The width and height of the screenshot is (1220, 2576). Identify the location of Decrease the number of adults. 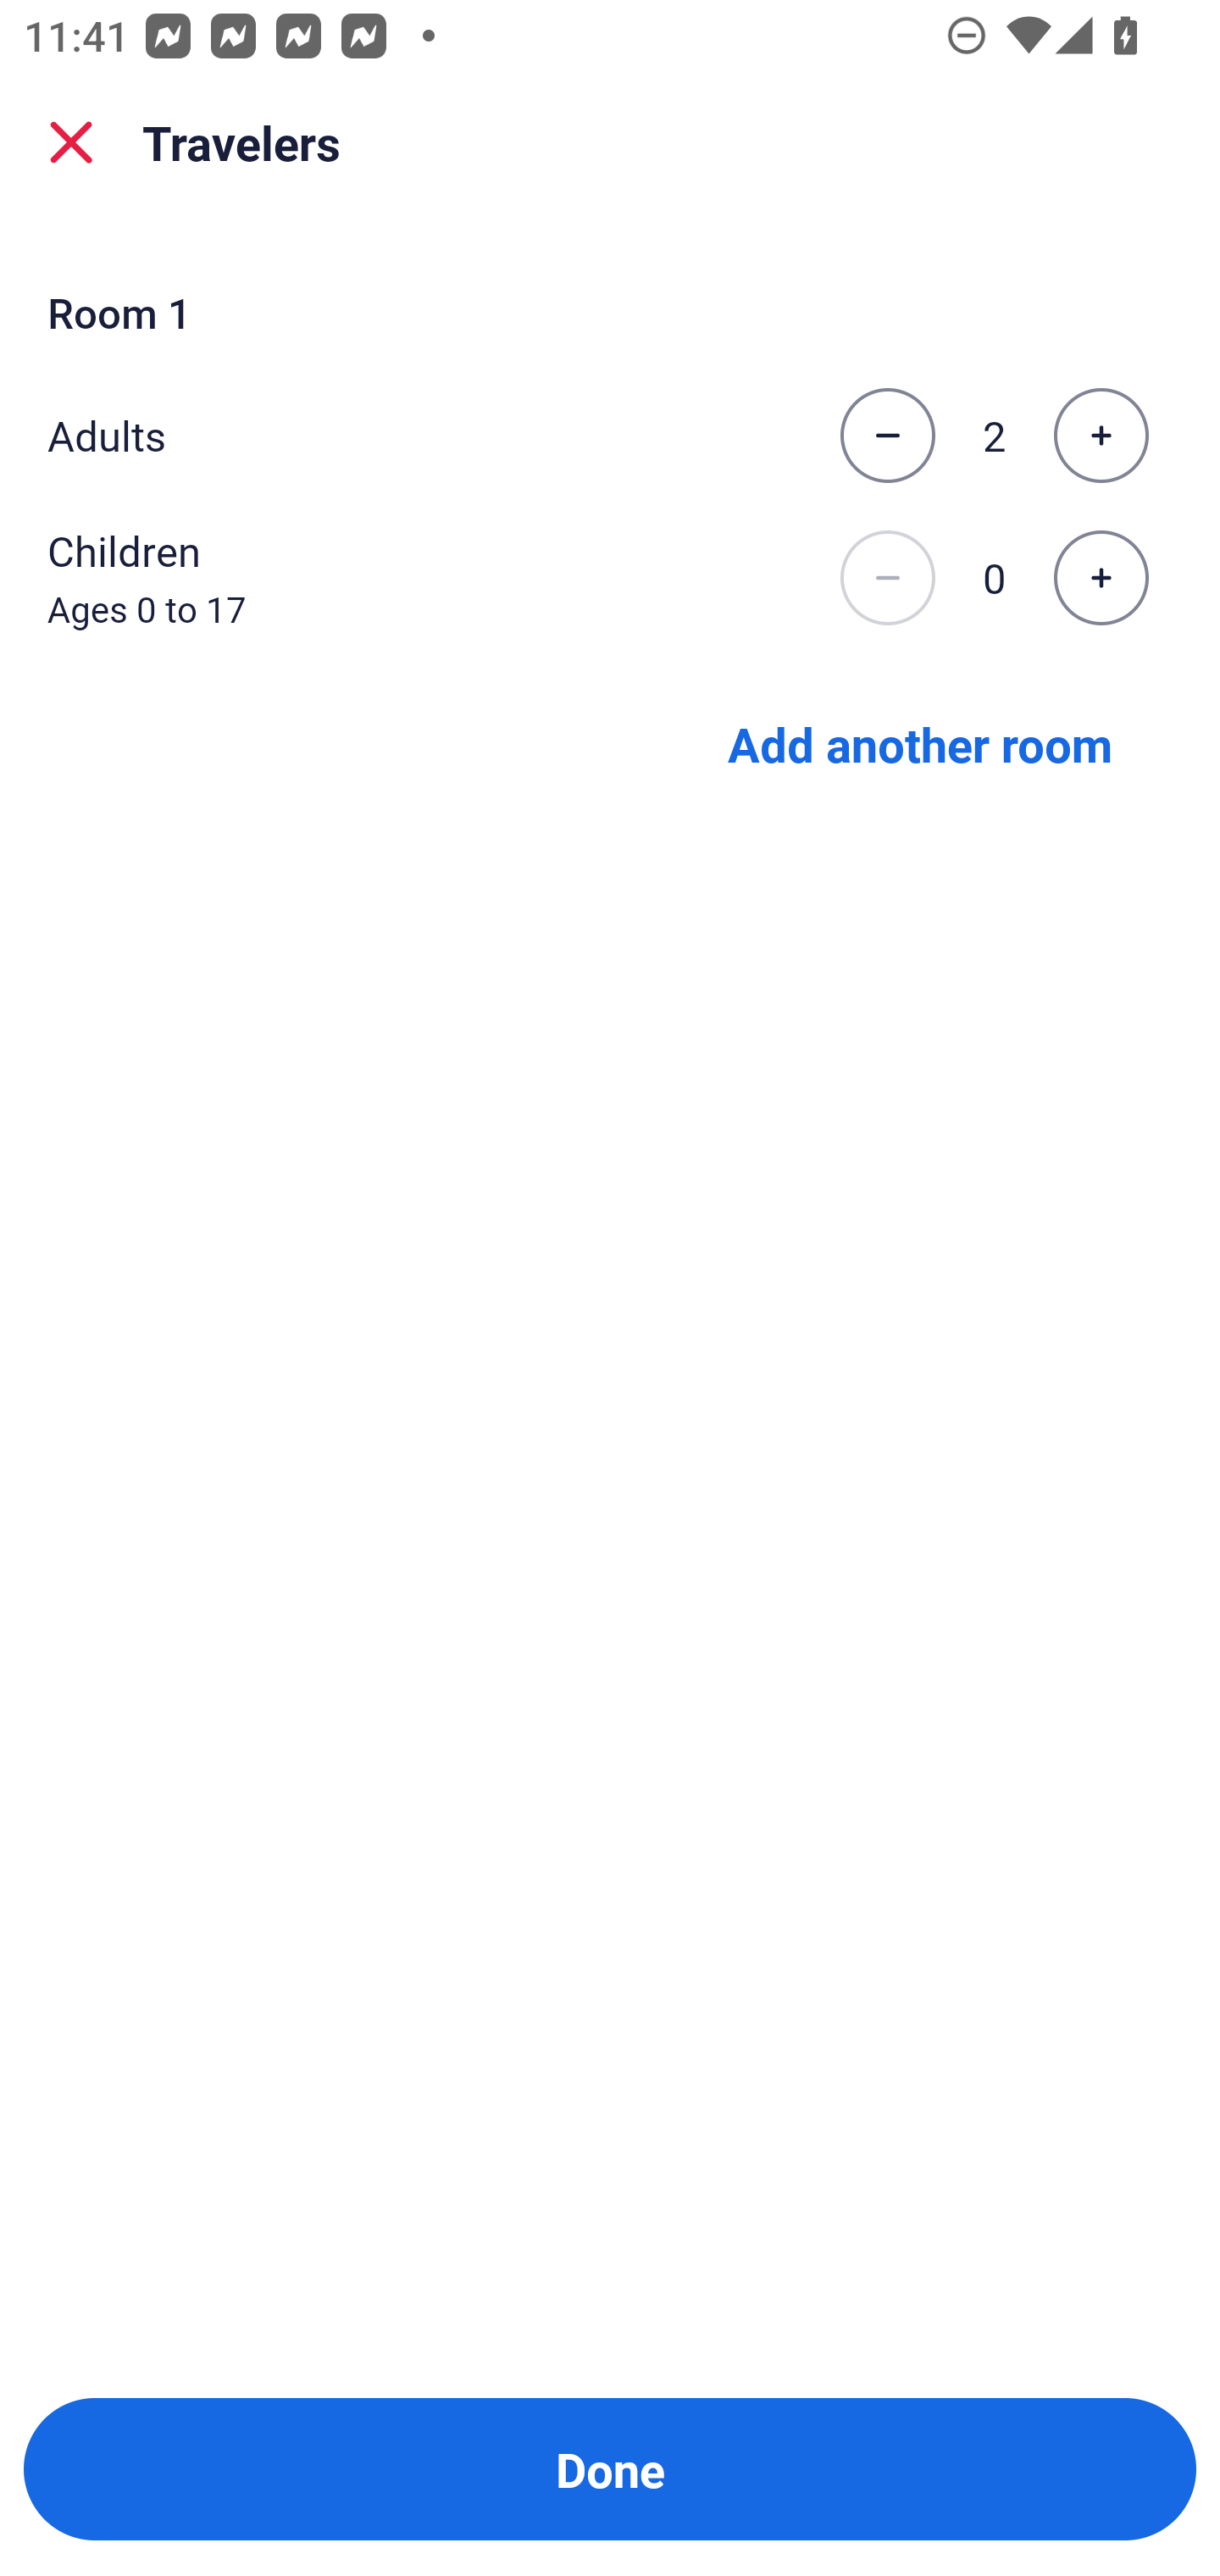
(887, 435).